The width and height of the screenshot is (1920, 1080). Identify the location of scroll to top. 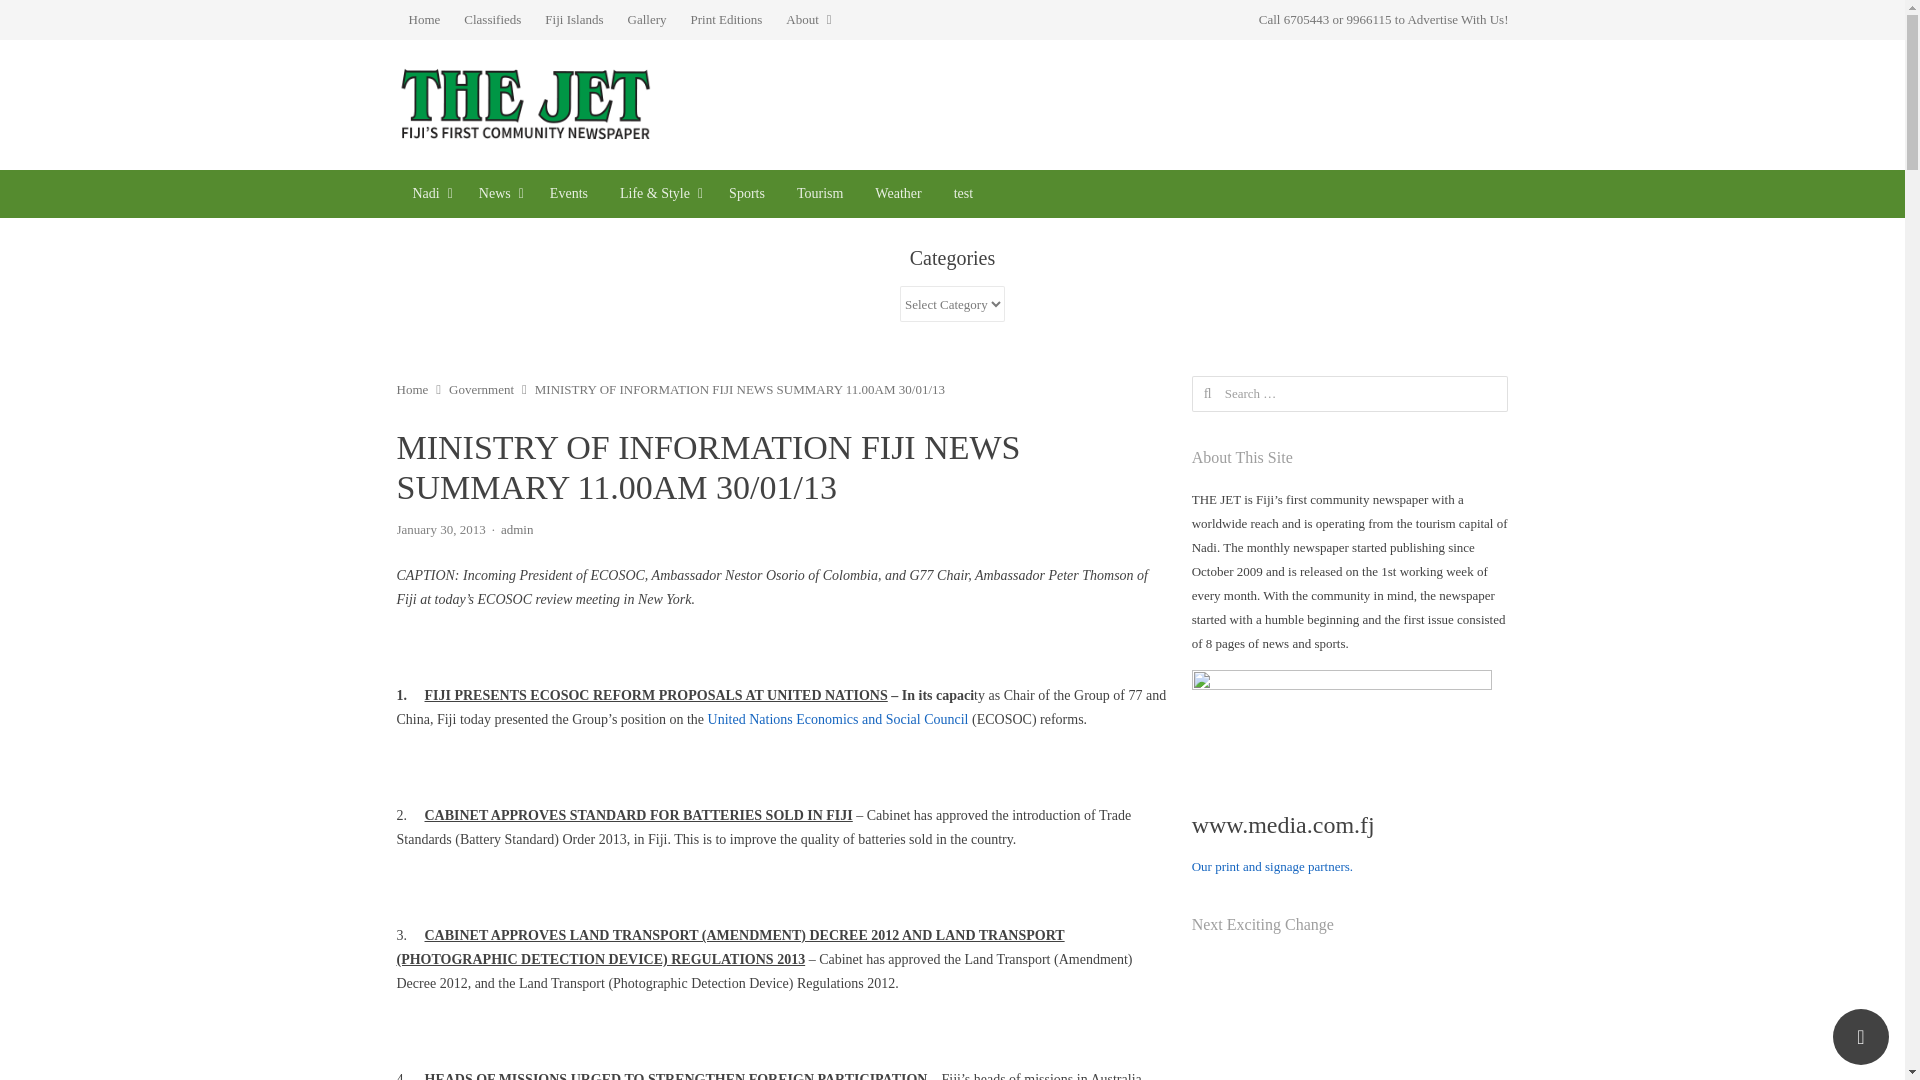
(1861, 1036).